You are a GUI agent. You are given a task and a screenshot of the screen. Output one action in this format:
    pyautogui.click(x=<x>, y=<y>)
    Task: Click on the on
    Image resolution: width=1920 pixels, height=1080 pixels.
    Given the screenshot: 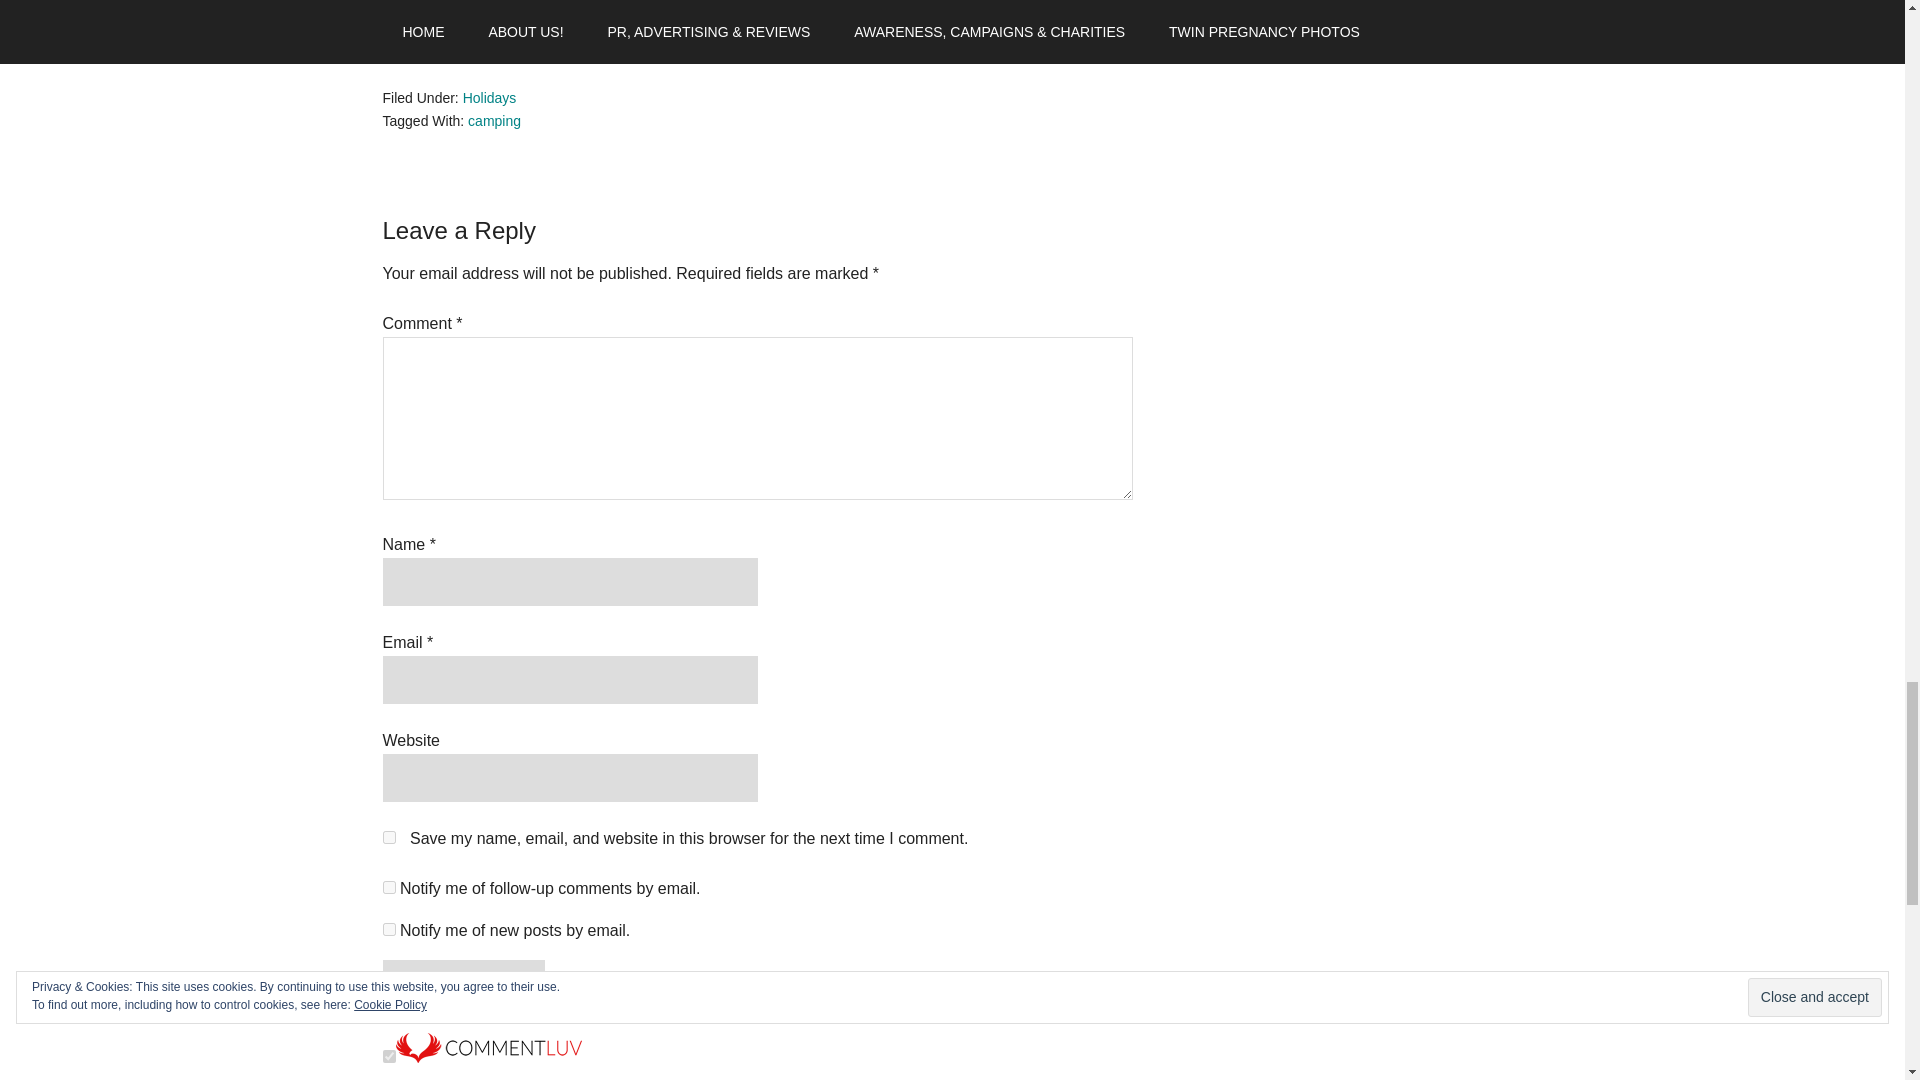 What is the action you would take?
    pyautogui.click(x=388, y=1056)
    